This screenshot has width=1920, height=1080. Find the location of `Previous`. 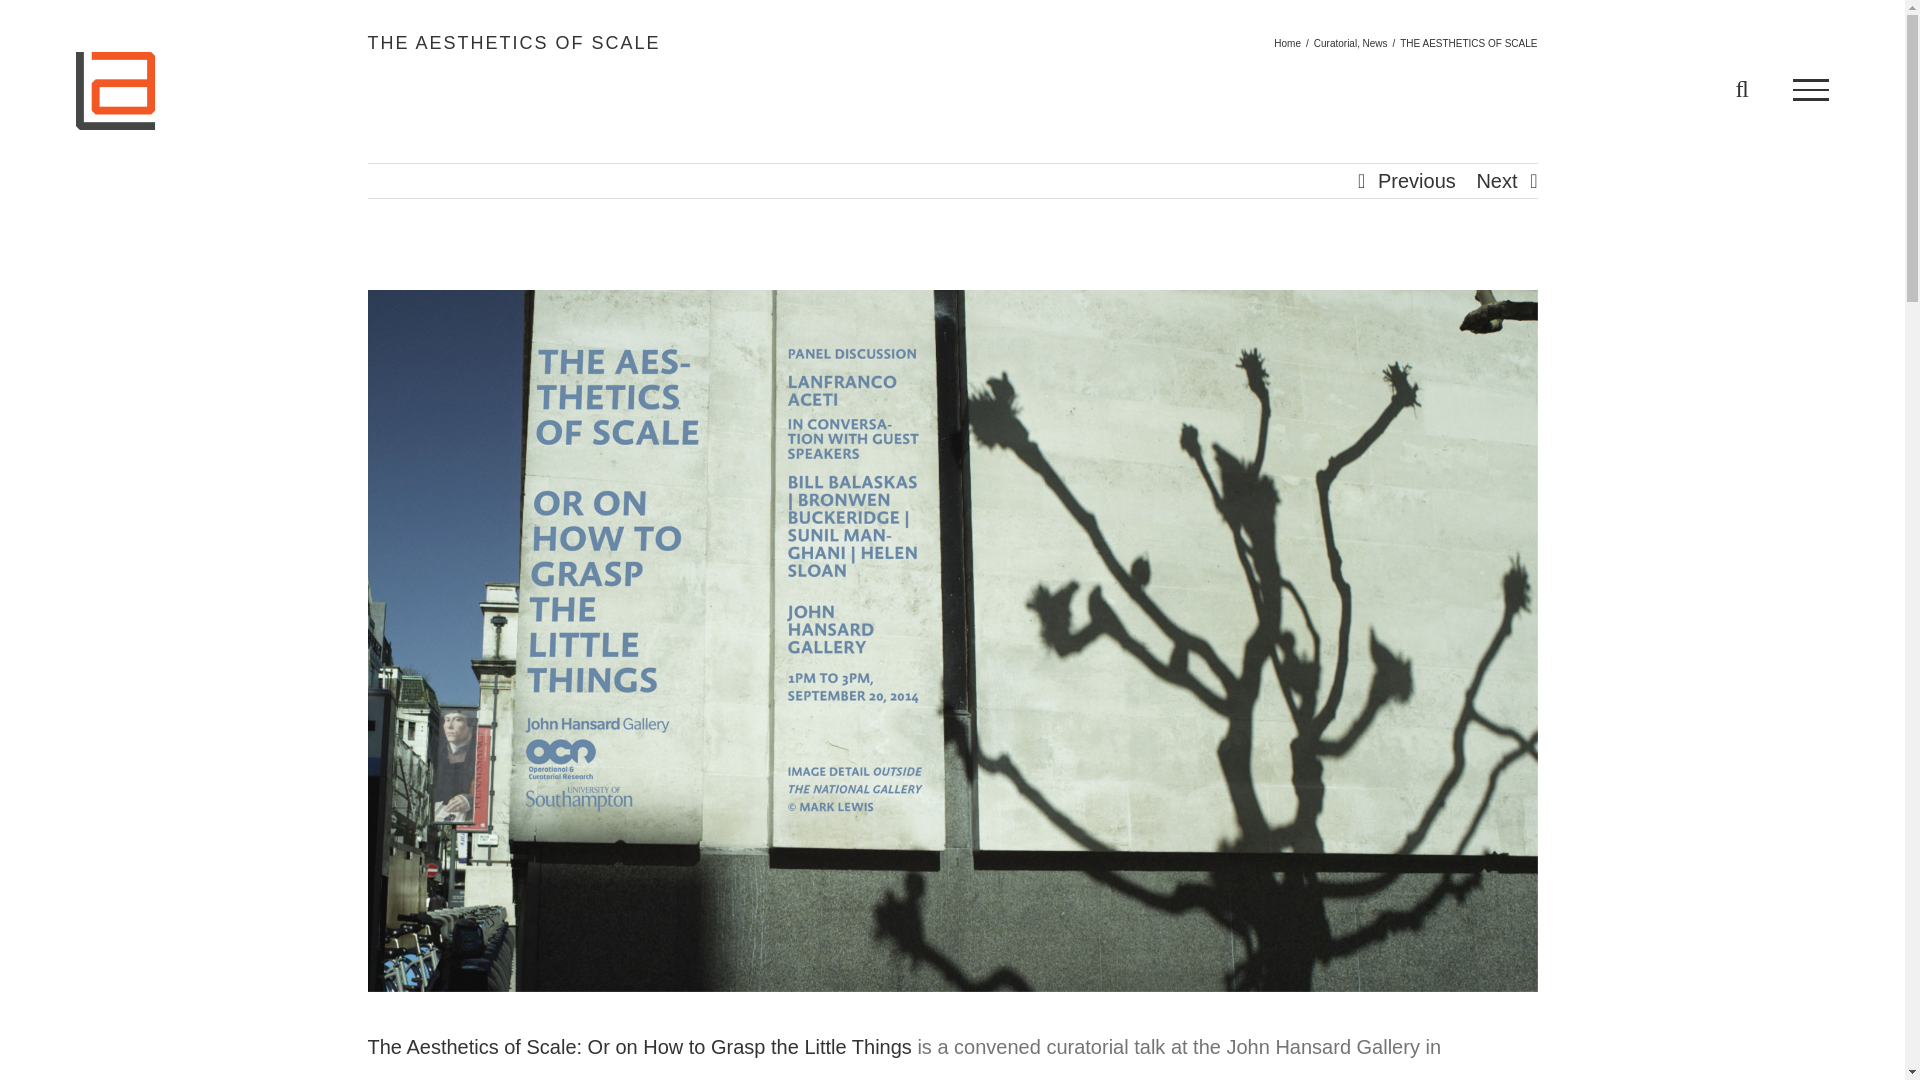

Previous is located at coordinates (1416, 180).